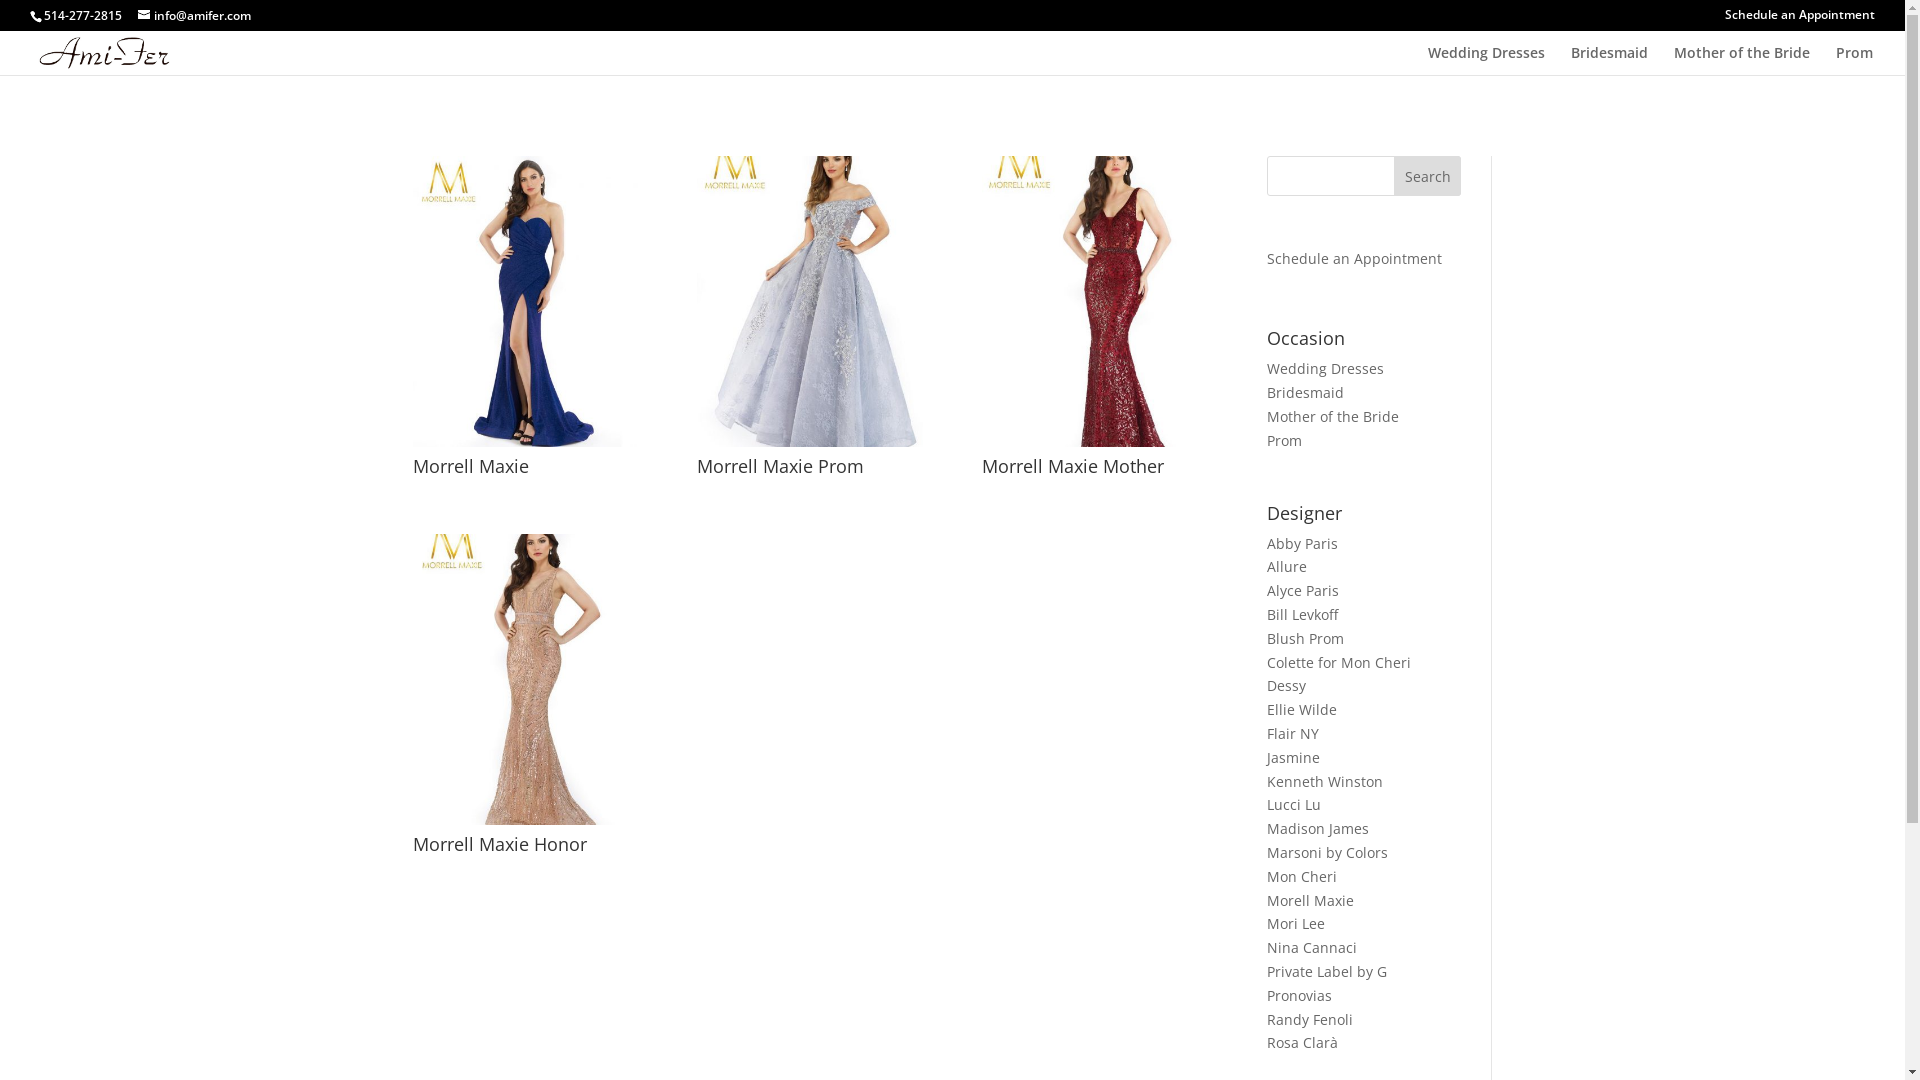 The image size is (1920, 1080). Describe the element at coordinates (1326, 368) in the screenshot. I see `Wedding Dresses` at that location.